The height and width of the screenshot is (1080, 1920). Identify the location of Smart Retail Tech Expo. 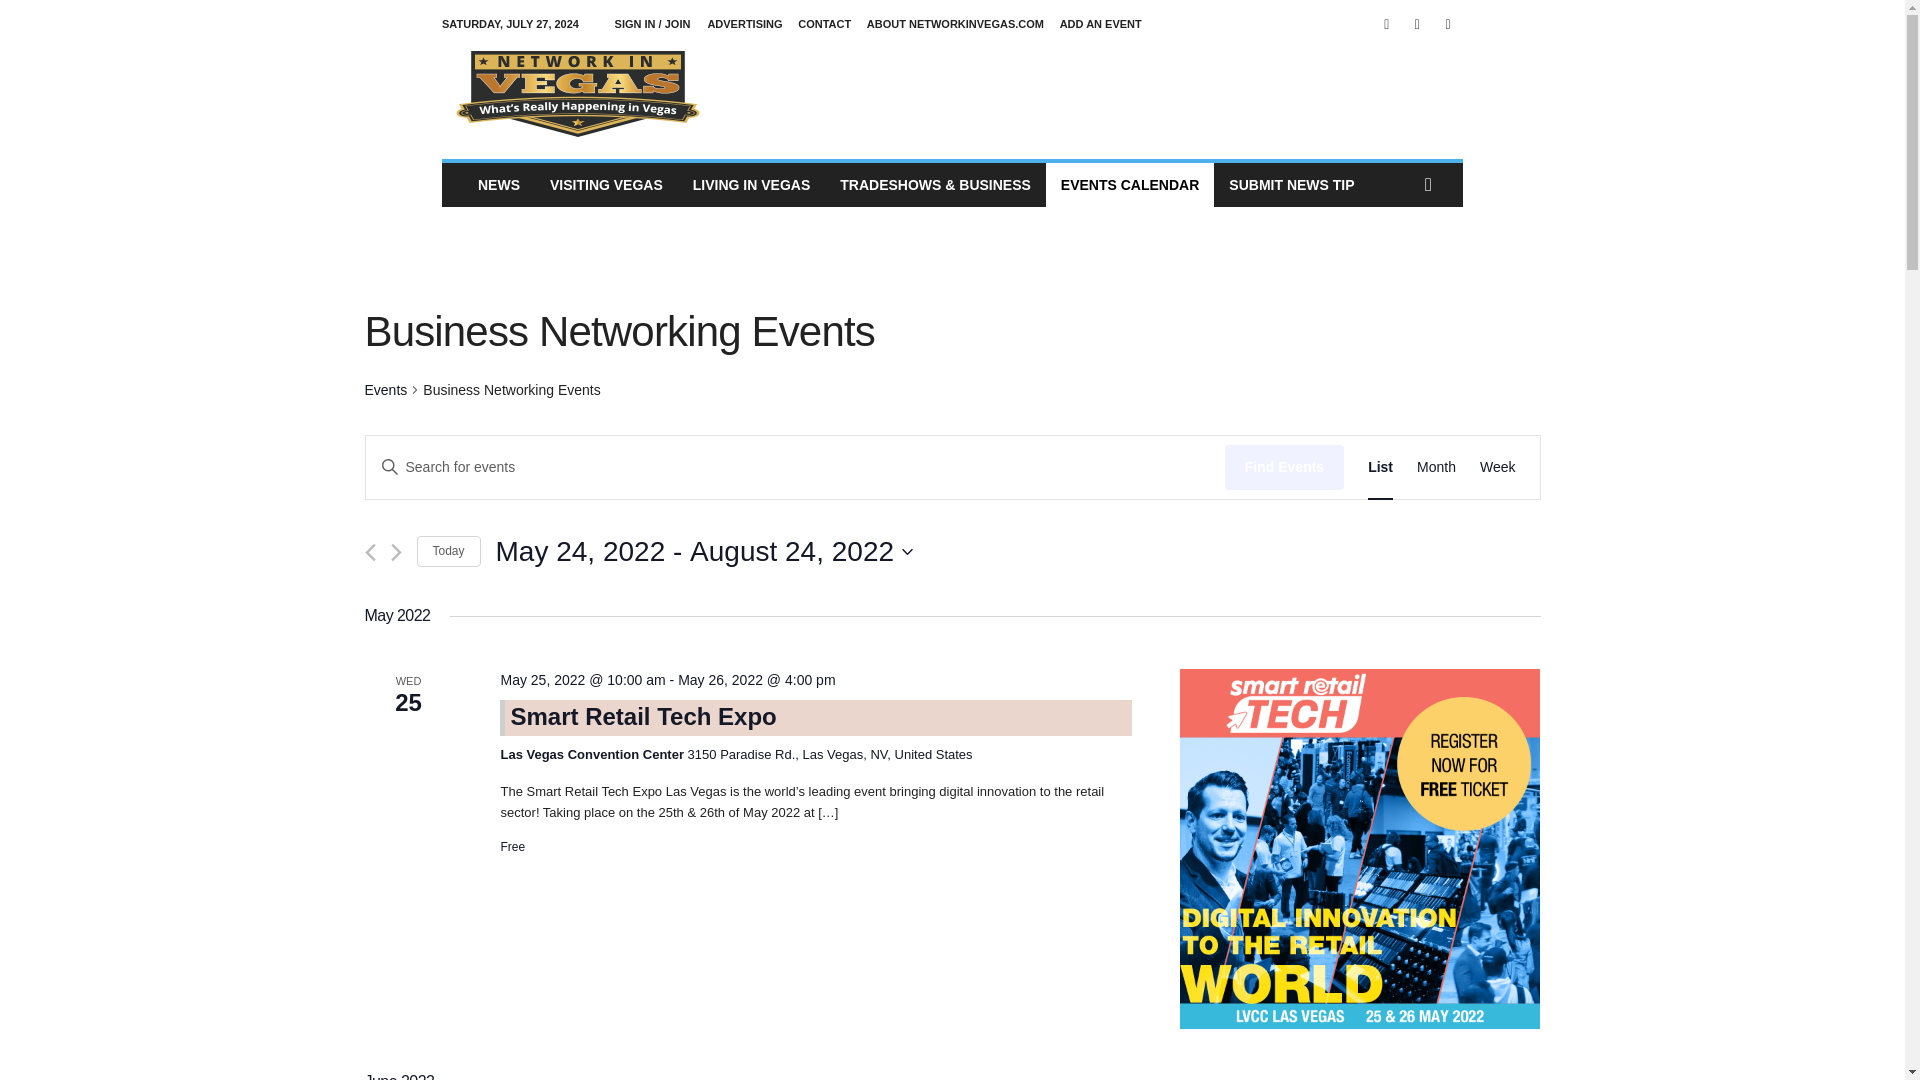
(1360, 848).